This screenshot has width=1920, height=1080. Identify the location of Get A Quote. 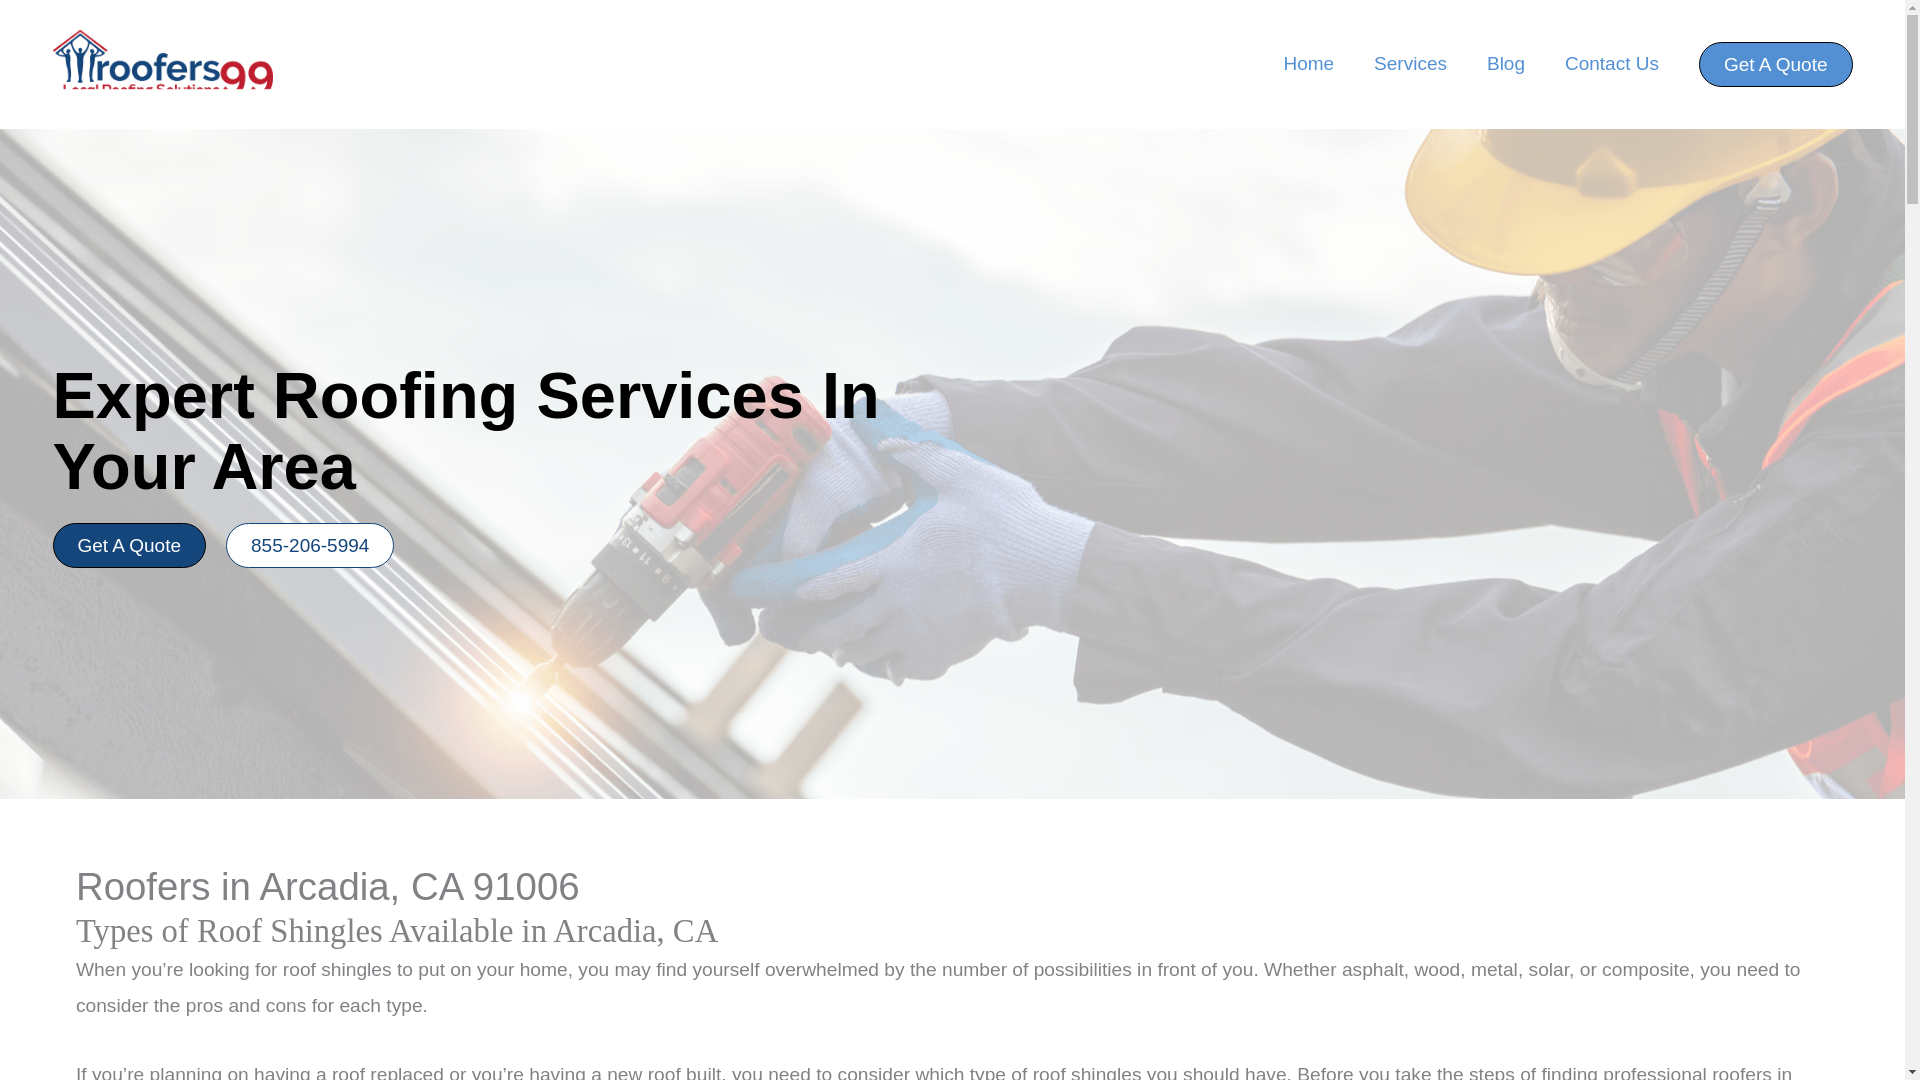
(1776, 64).